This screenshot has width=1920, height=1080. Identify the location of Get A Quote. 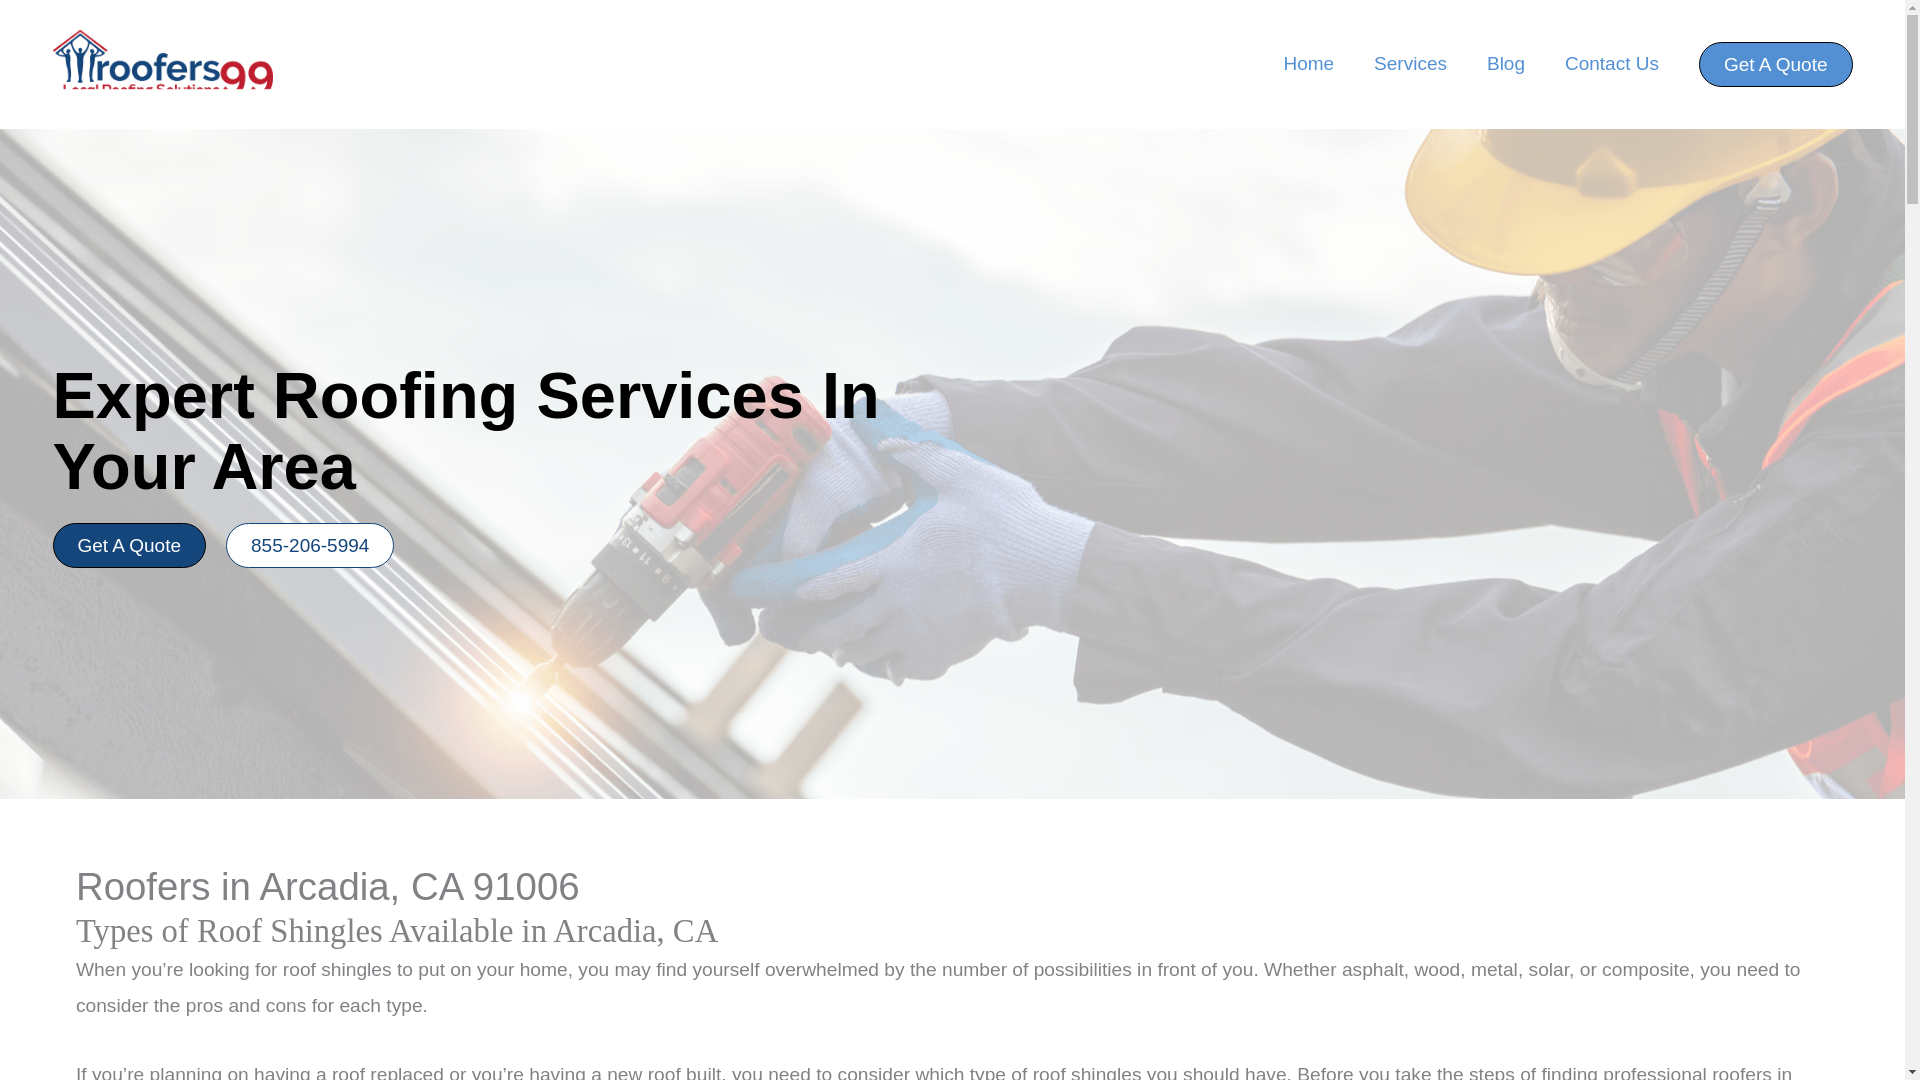
(1776, 64).